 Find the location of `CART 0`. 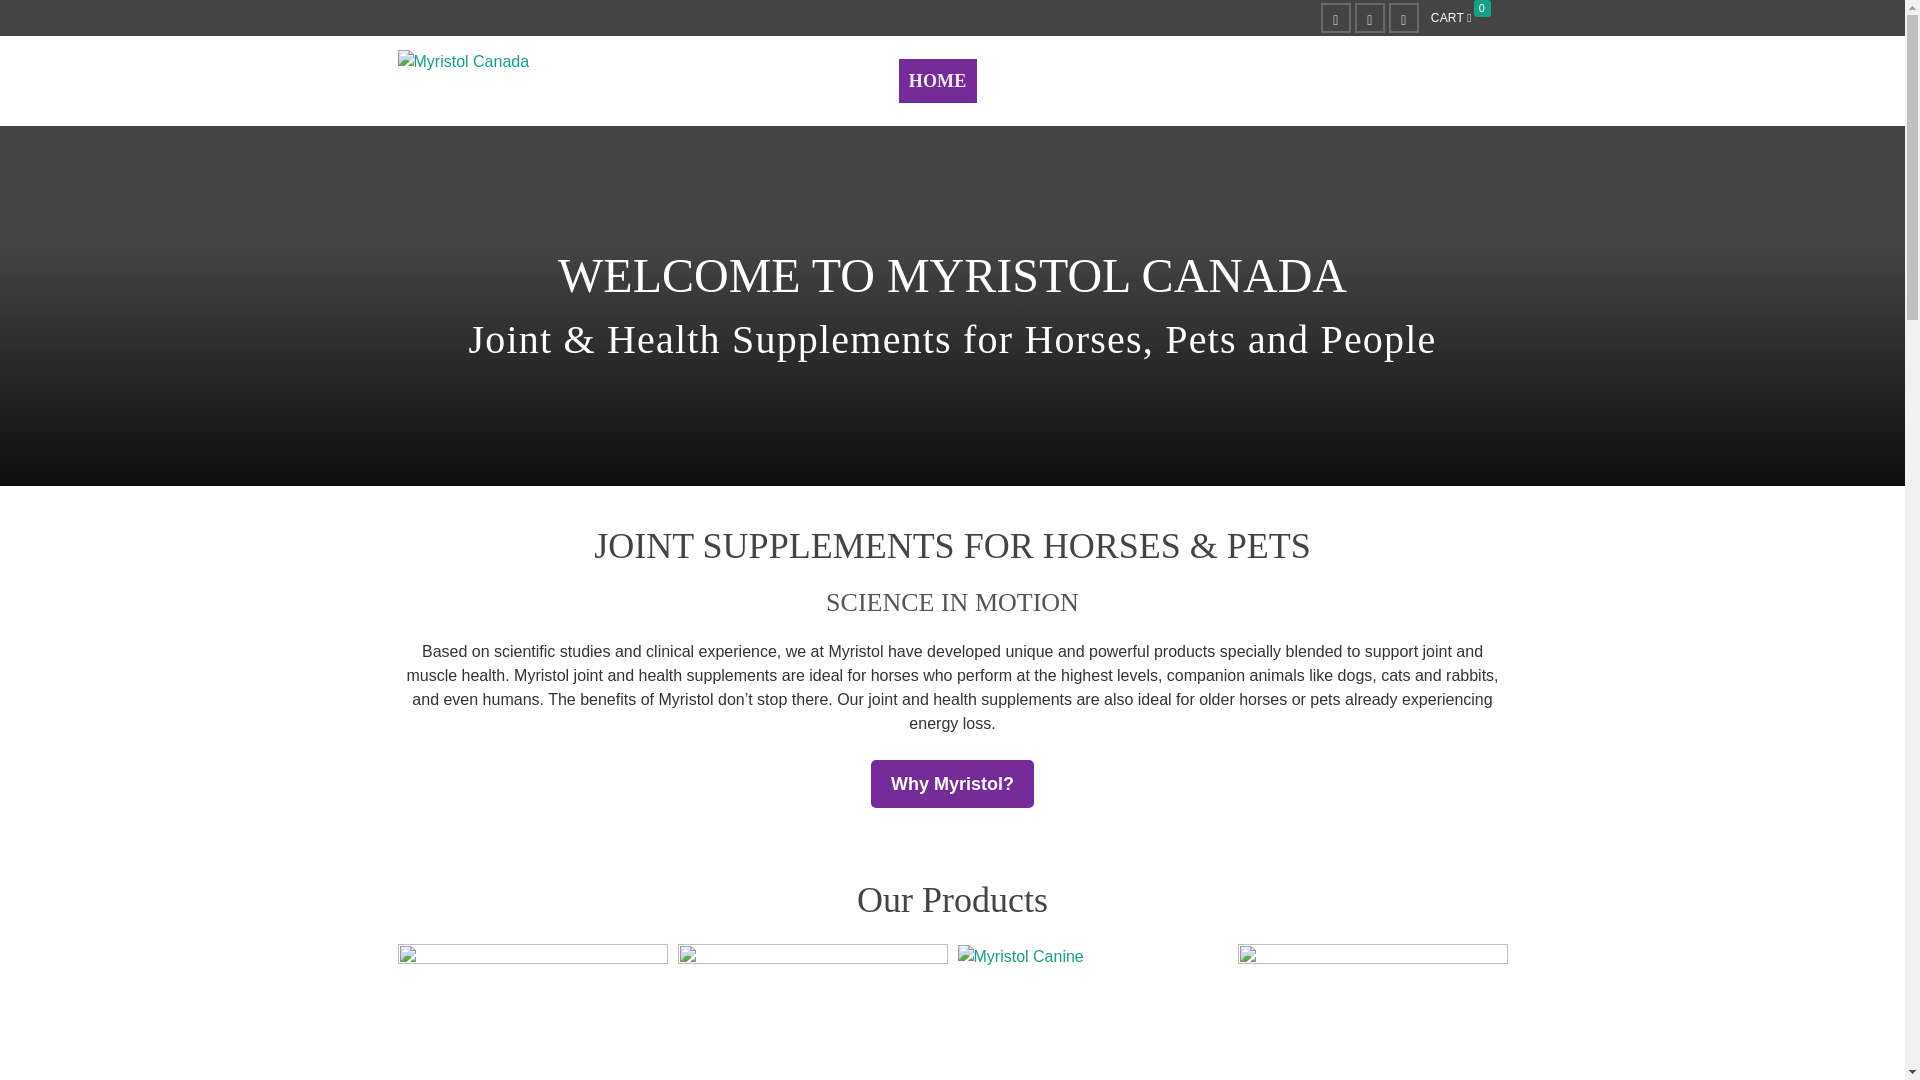

CART 0 is located at coordinates (1464, 18).